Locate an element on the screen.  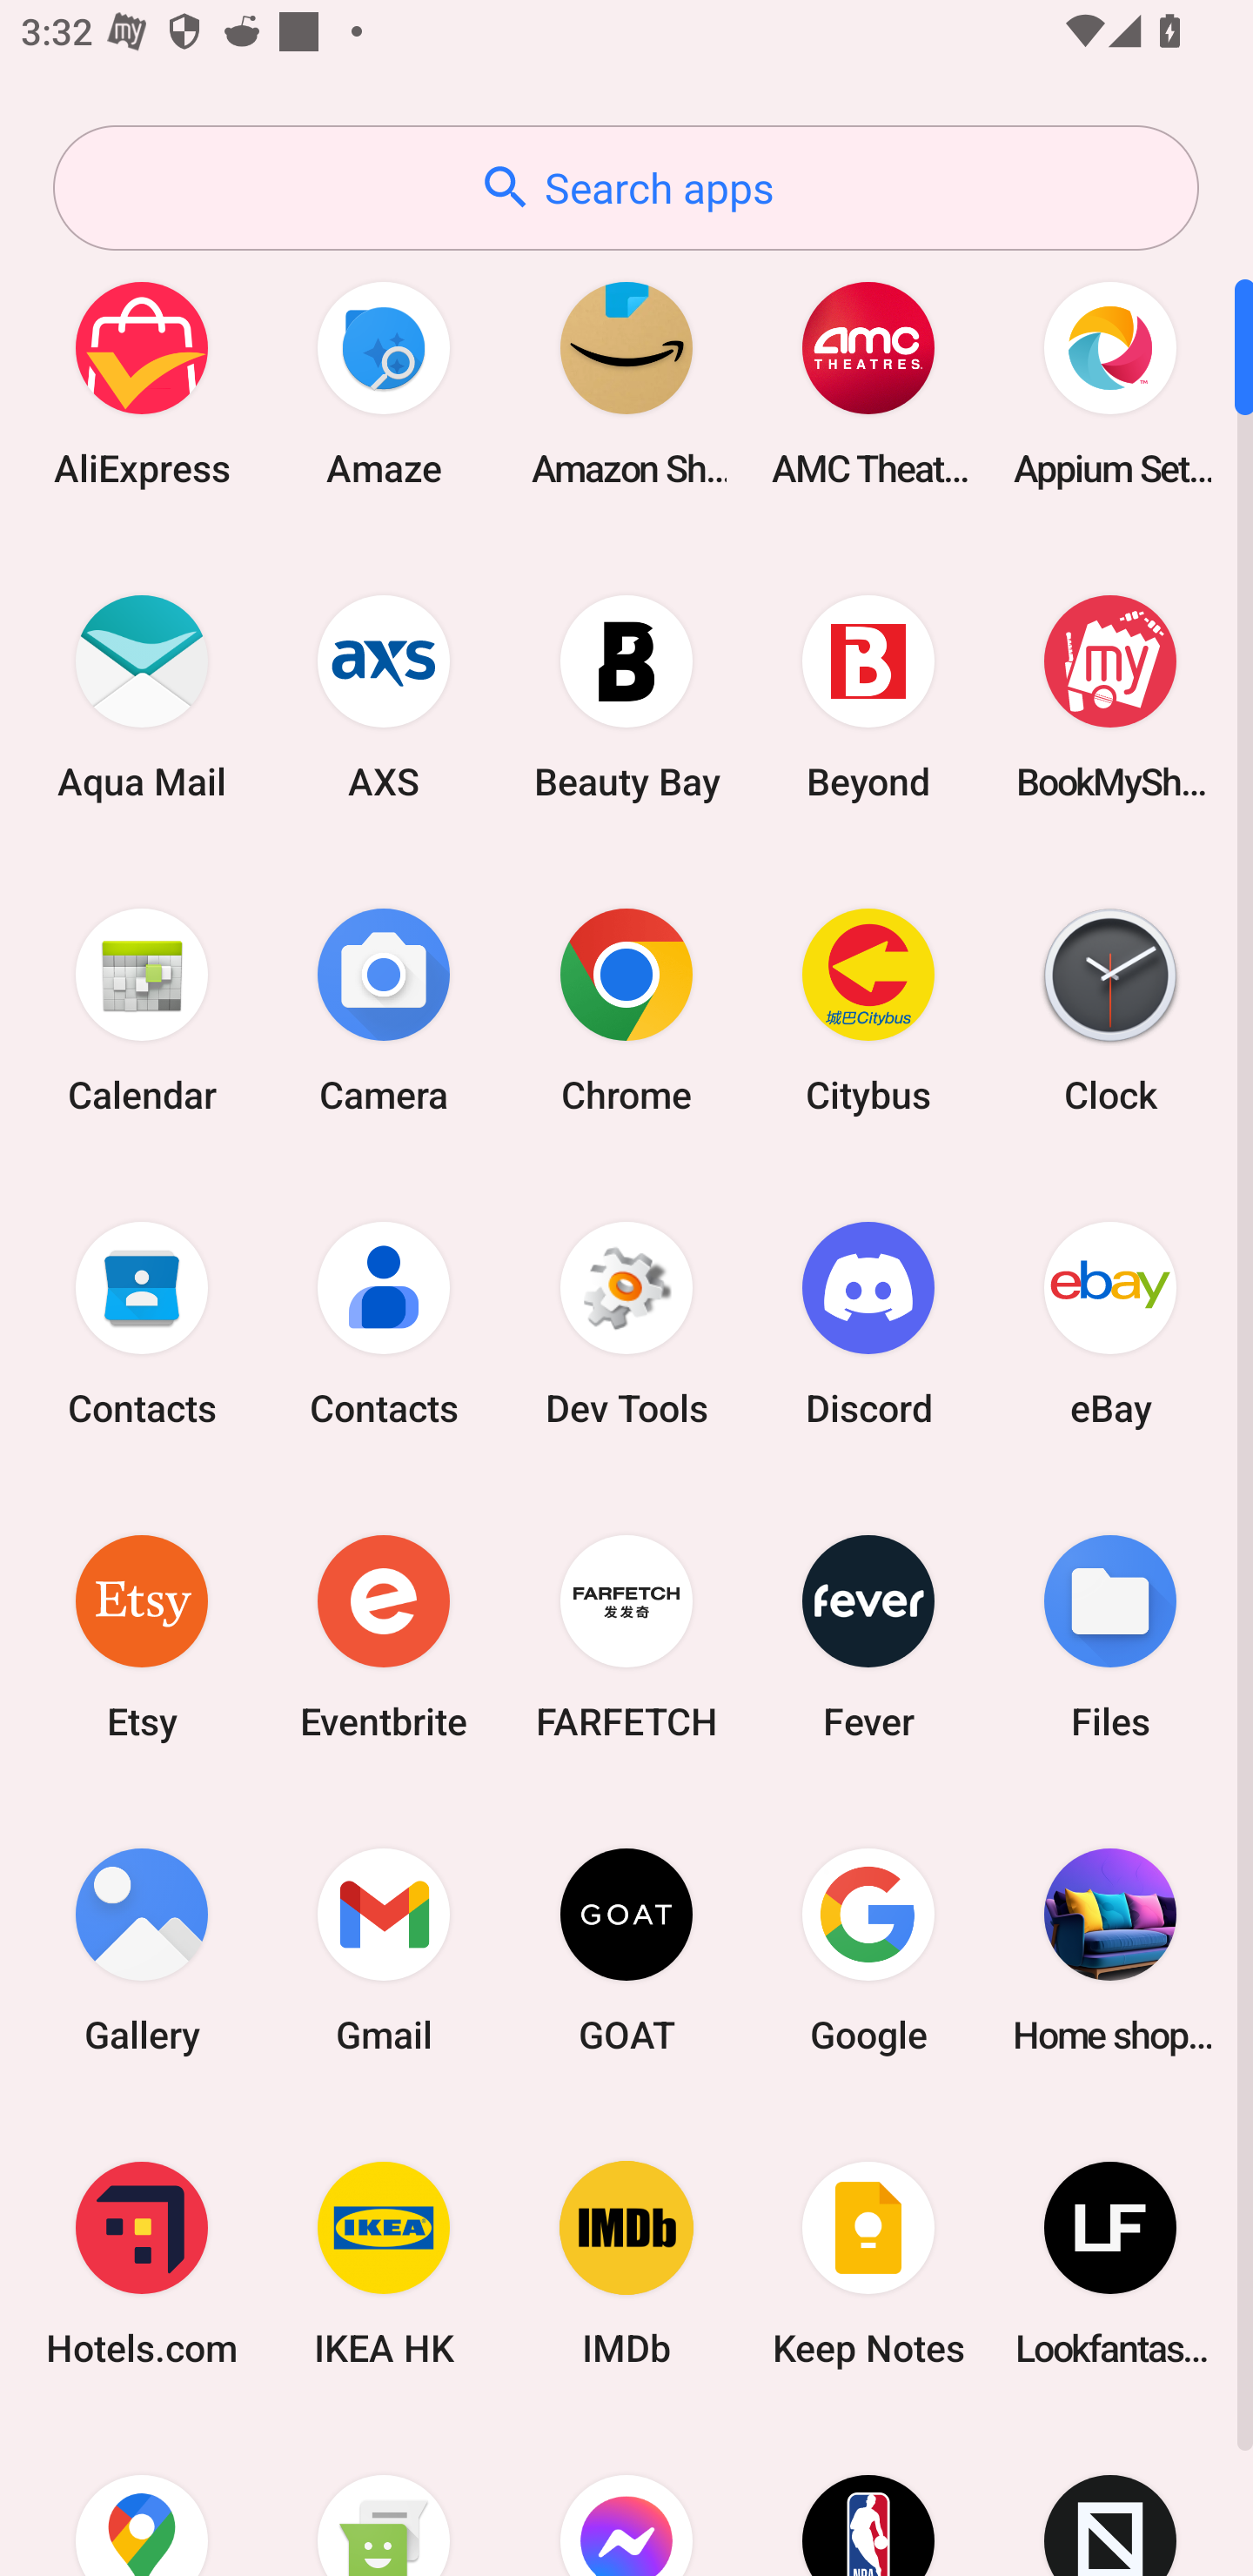
Aqua Mail is located at coordinates (142, 696).